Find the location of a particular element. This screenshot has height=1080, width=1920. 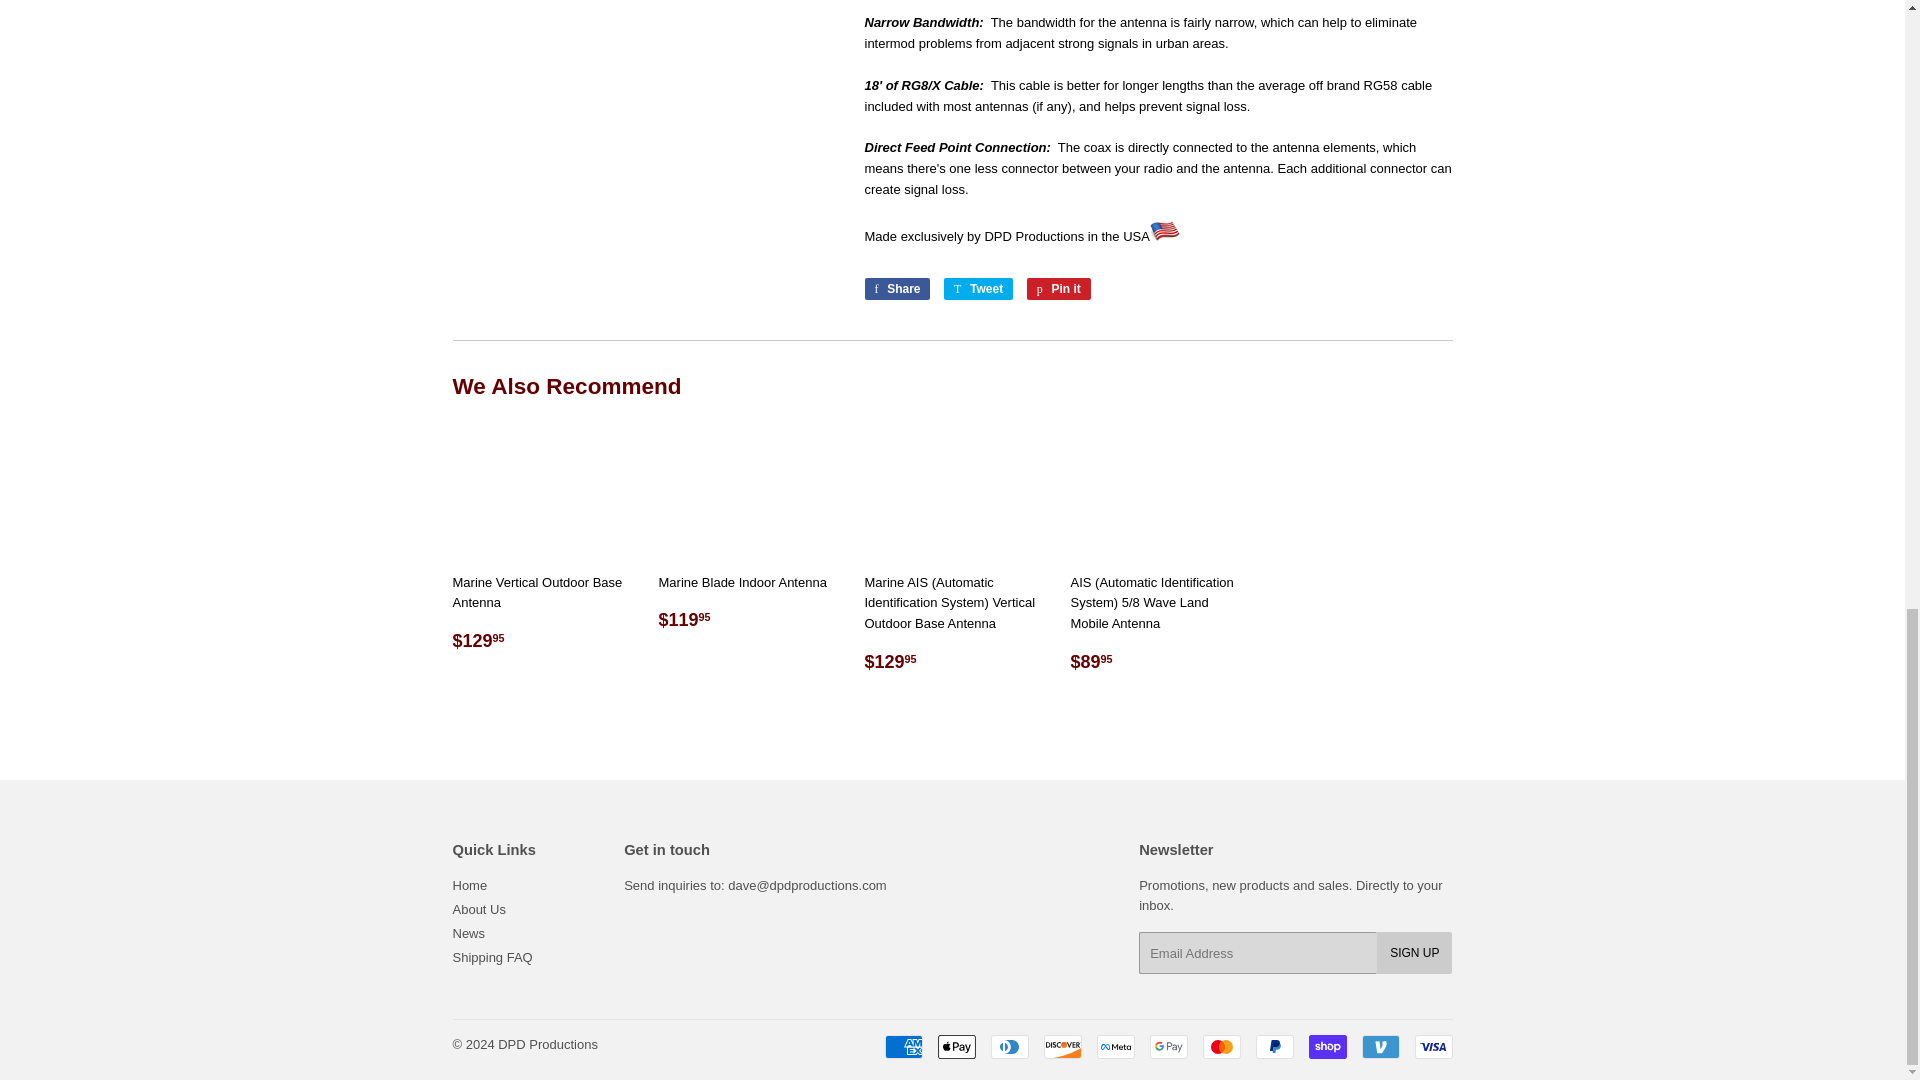

Tweet on Twitter is located at coordinates (978, 288).